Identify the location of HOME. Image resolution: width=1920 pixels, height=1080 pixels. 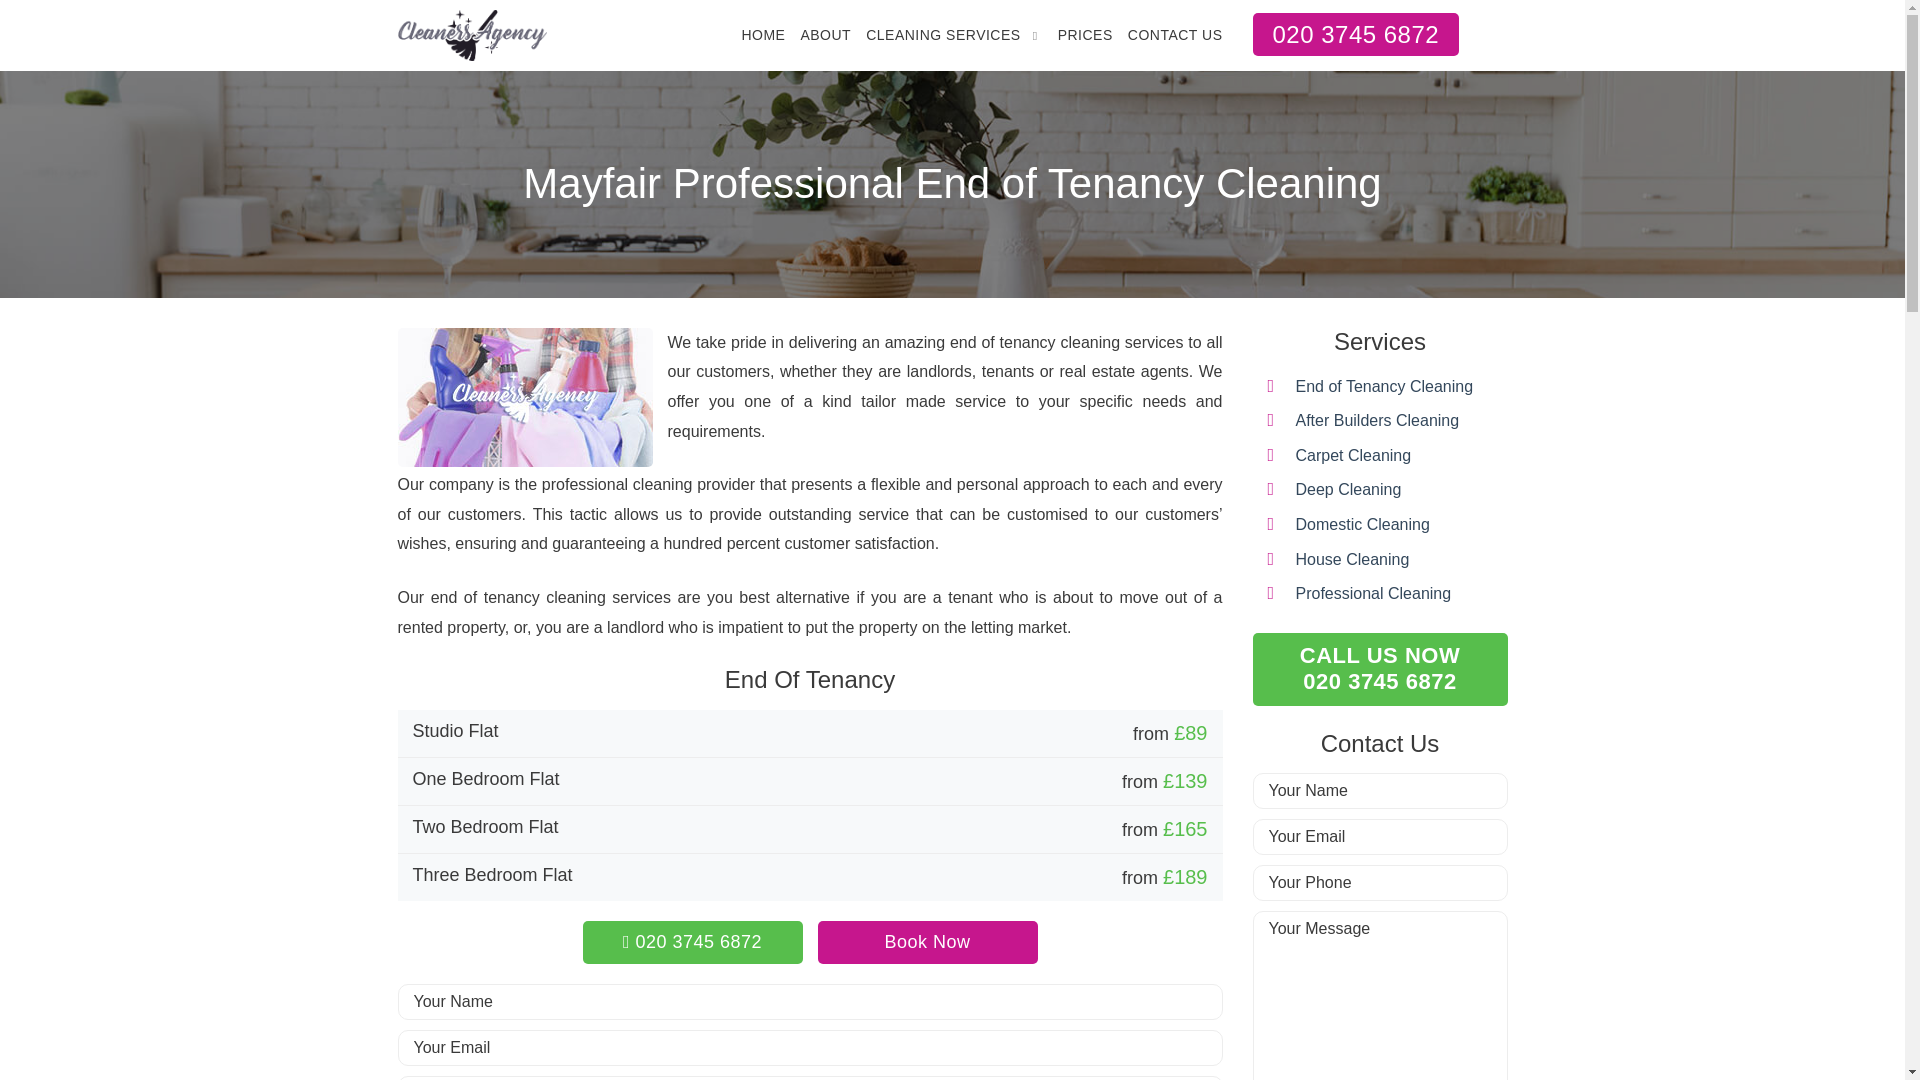
(692, 942).